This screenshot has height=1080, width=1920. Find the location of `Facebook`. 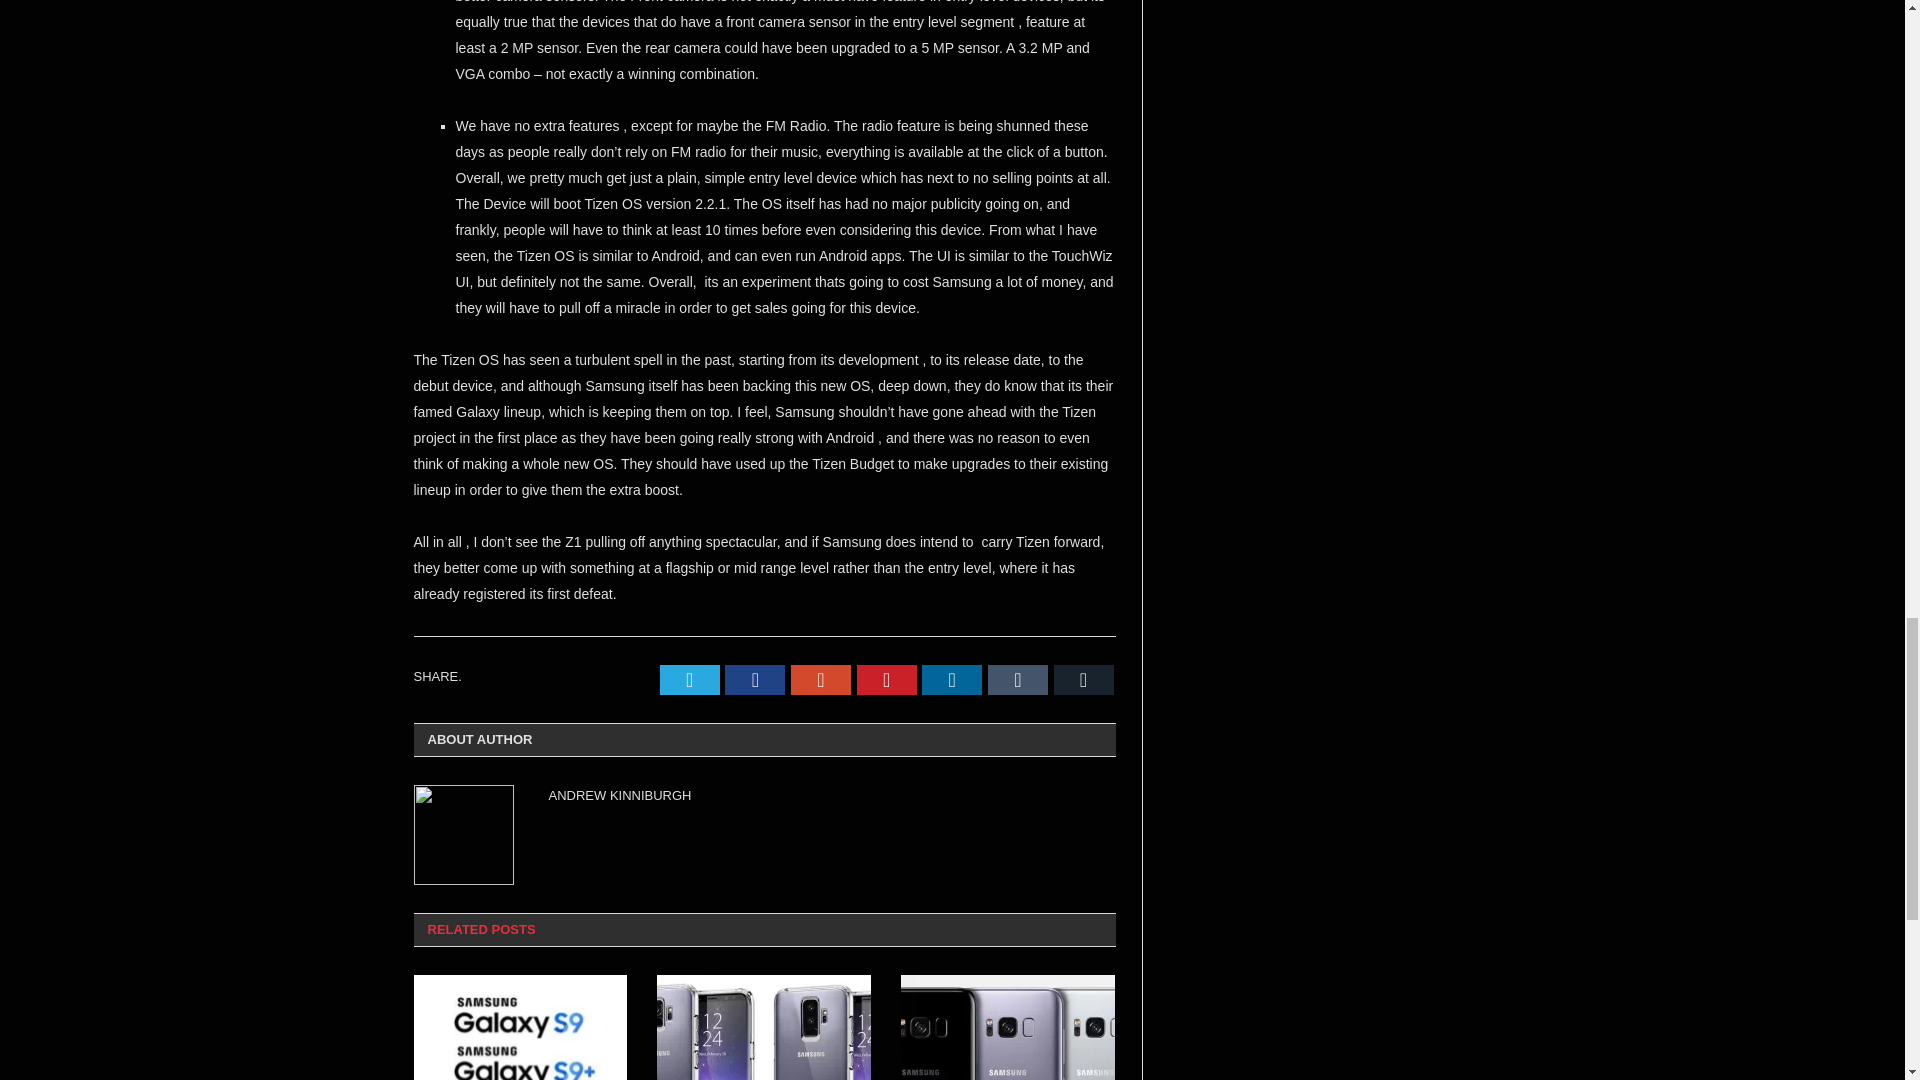

Facebook is located at coordinates (755, 680).